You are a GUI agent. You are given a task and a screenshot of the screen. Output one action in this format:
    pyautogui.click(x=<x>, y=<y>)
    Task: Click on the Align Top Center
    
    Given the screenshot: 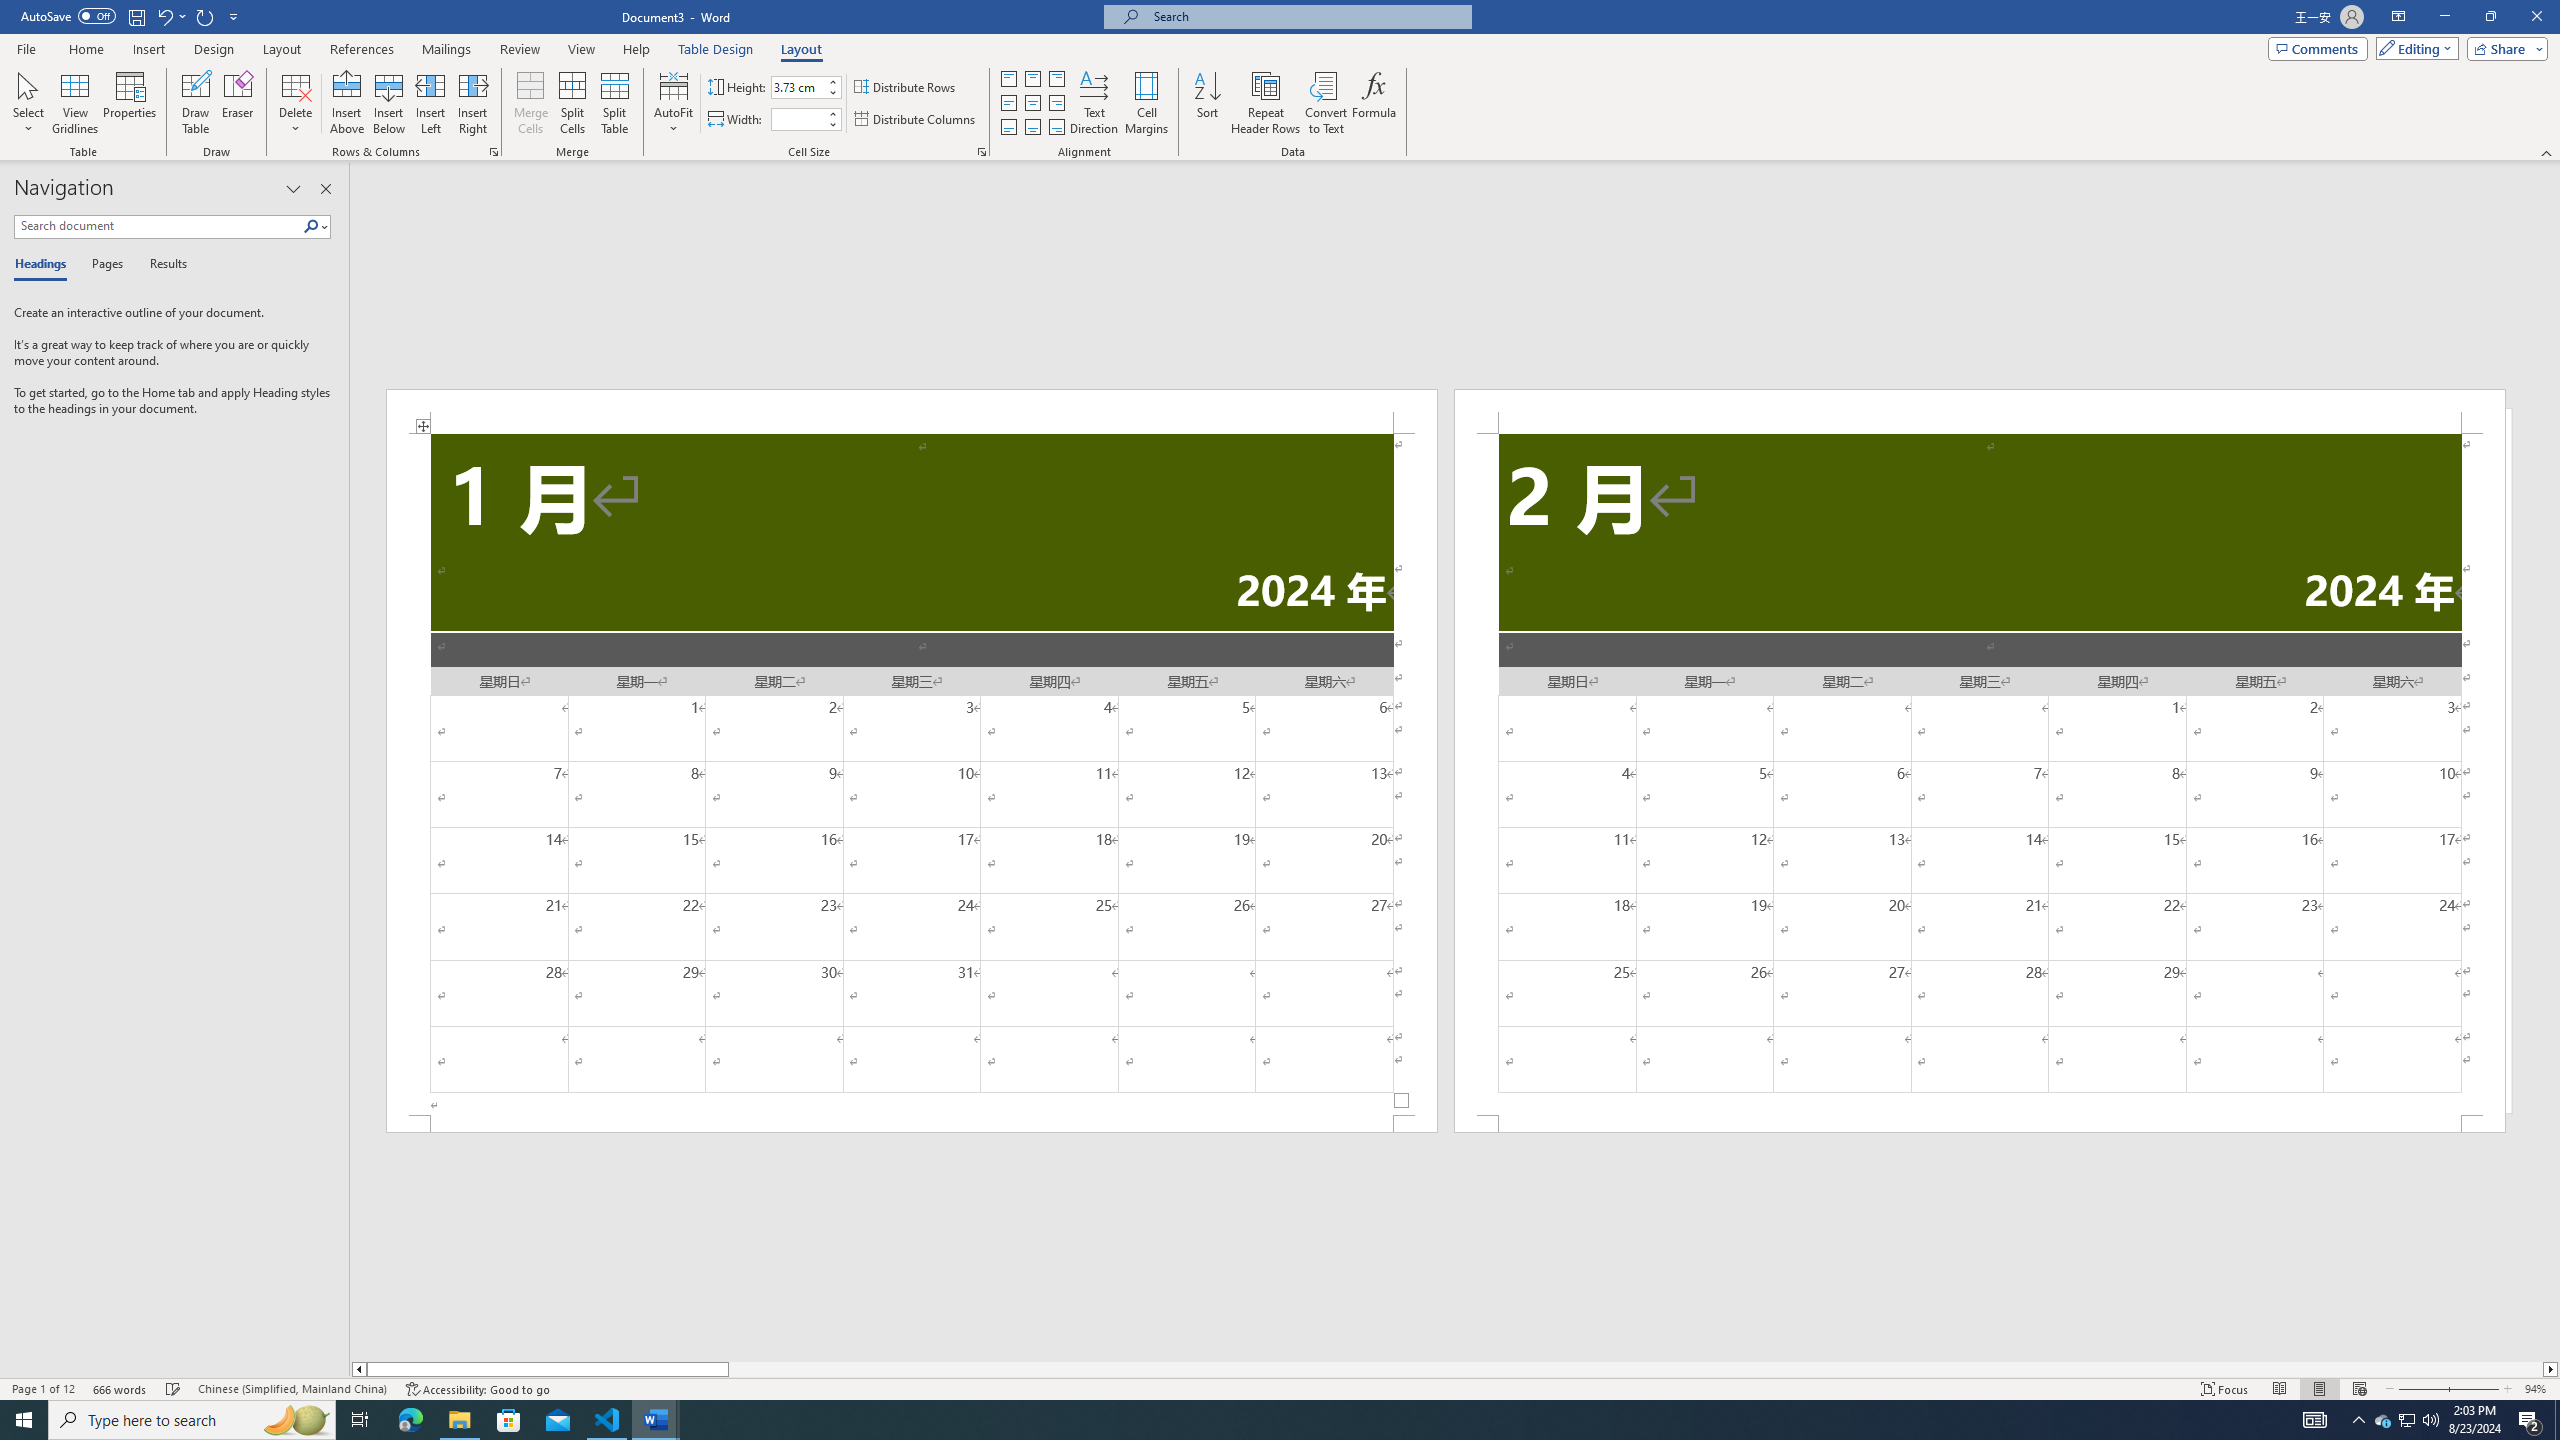 What is the action you would take?
    pyautogui.click(x=1032, y=78)
    